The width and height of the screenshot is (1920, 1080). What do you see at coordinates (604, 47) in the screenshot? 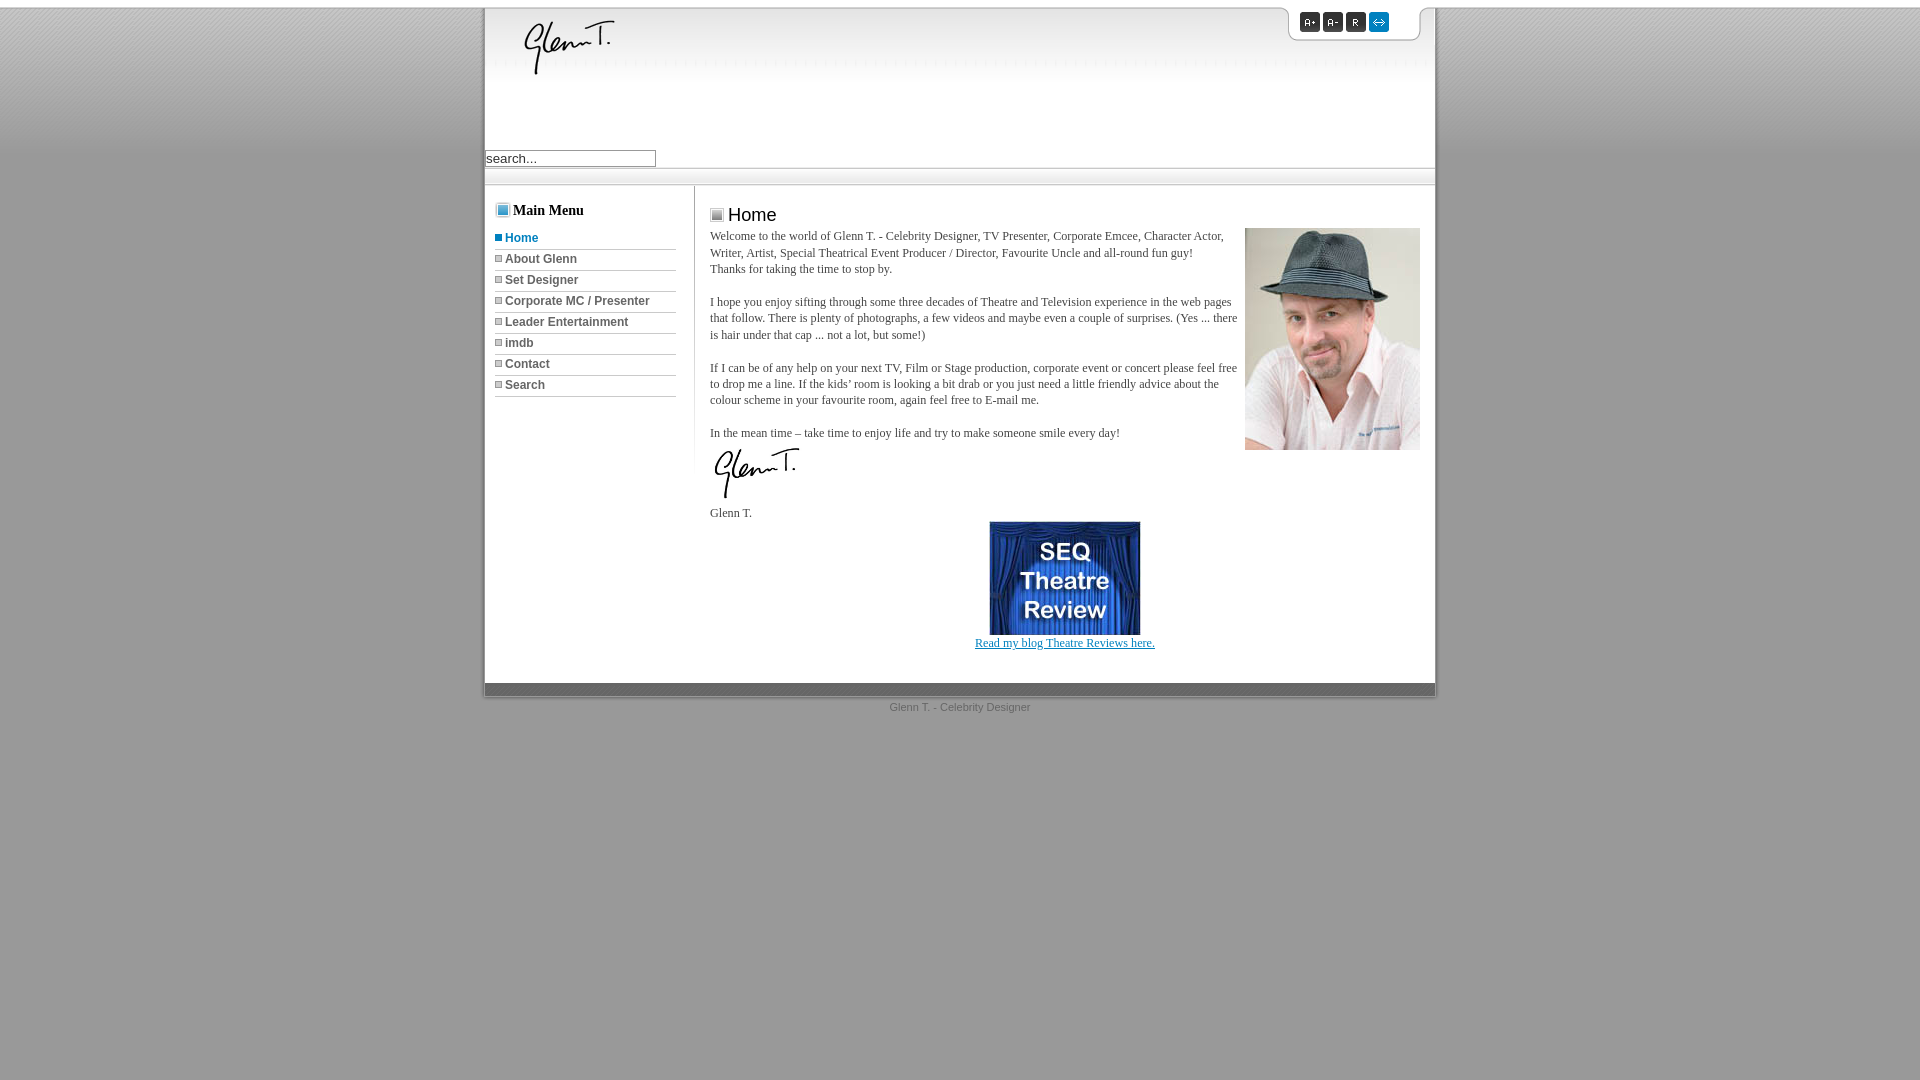
I see `Glenn T - Celebrity Designer` at bounding box center [604, 47].